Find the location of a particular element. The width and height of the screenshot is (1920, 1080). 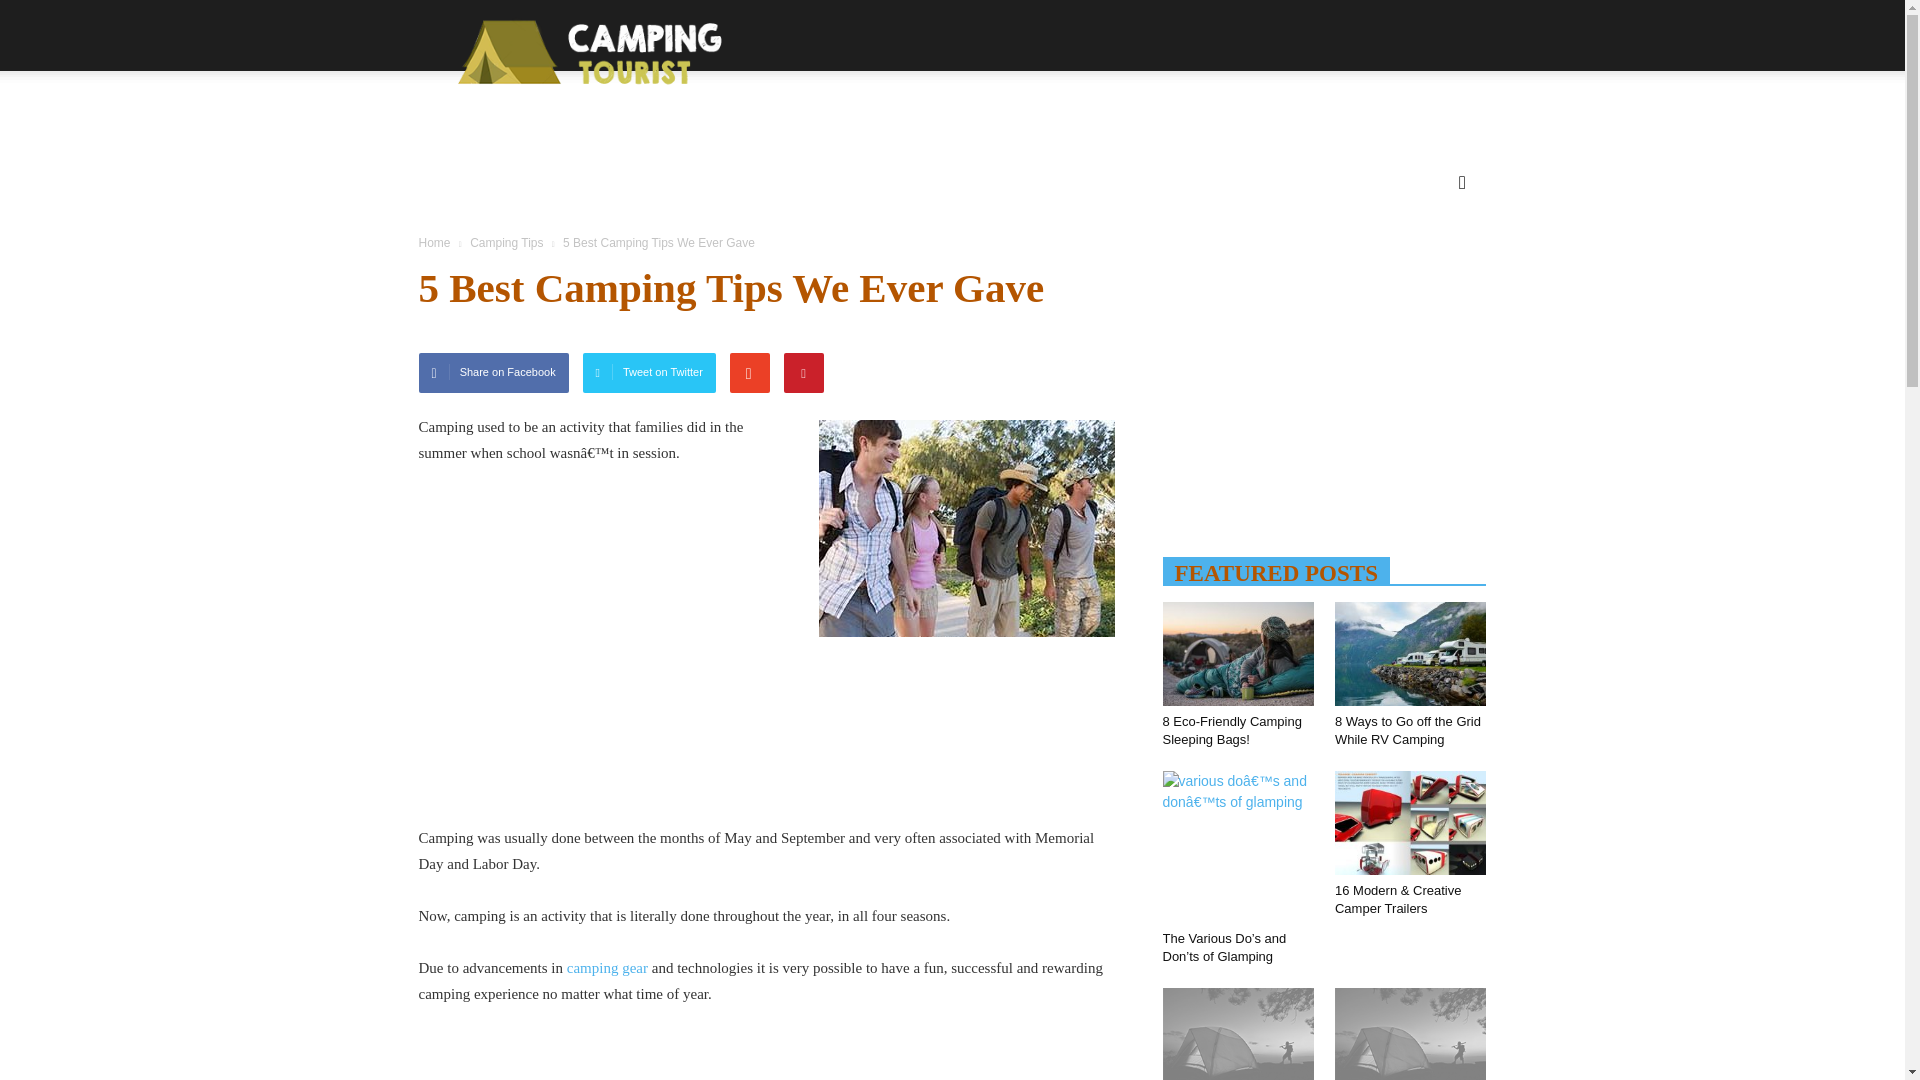

View all posts in Camping Tips is located at coordinates (508, 242).